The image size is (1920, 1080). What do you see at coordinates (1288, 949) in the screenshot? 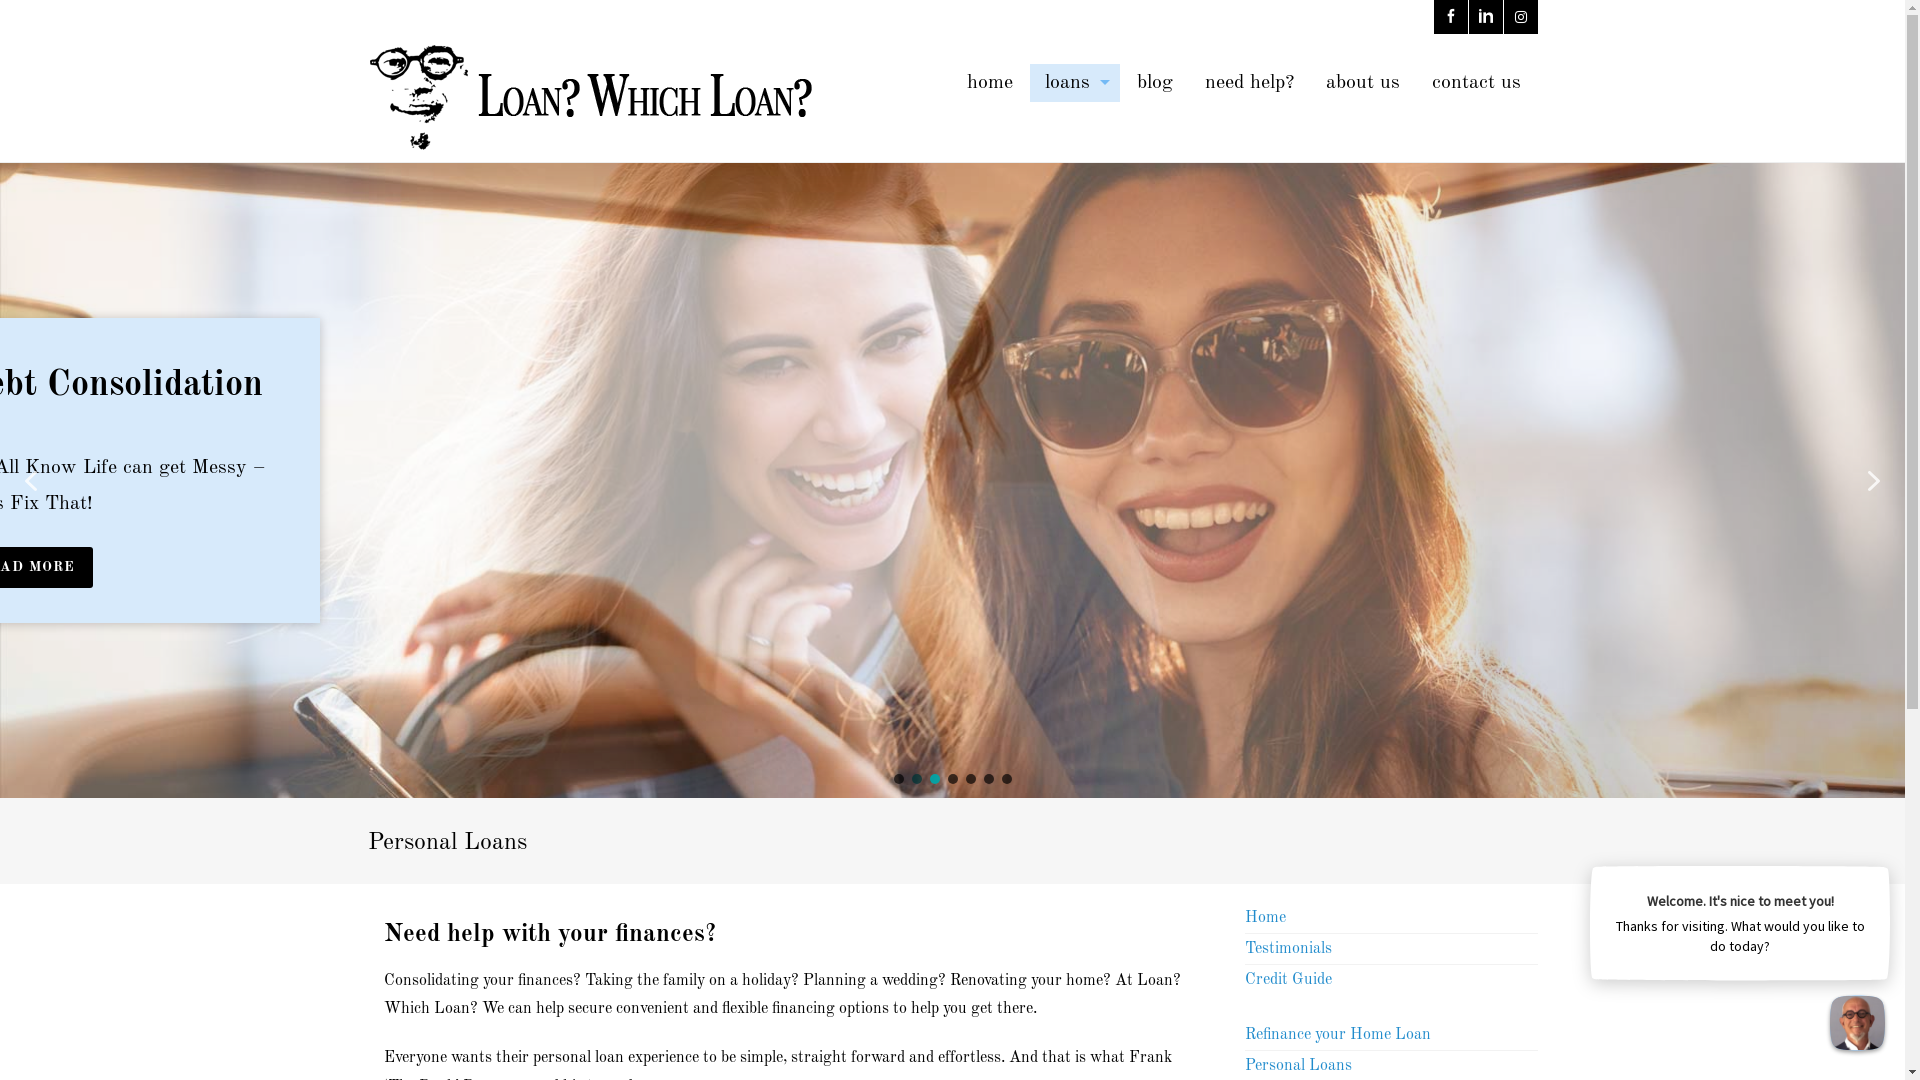
I see `Testimonials` at bounding box center [1288, 949].